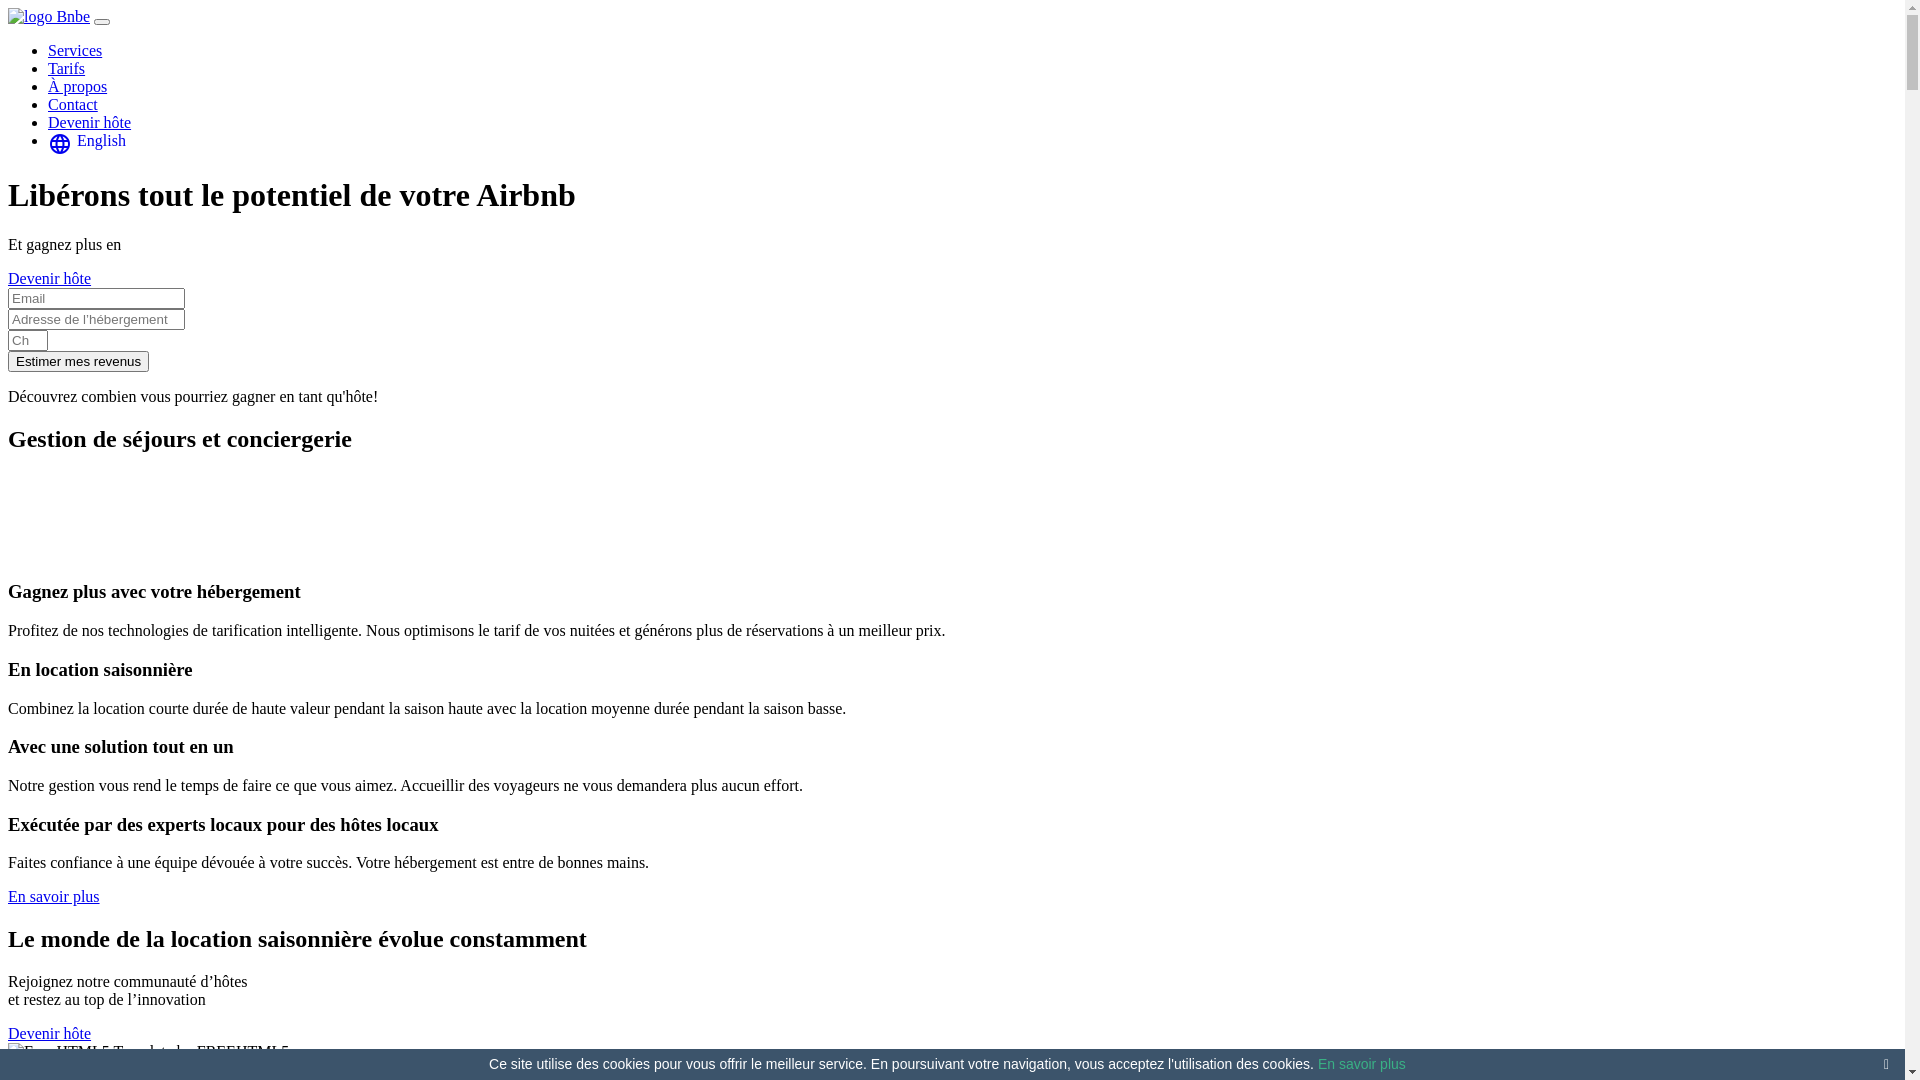 This screenshot has width=1920, height=1080. What do you see at coordinates (54, 896) in the screenshot?
I see `En savoir plus` at bounding box center [54, 896].